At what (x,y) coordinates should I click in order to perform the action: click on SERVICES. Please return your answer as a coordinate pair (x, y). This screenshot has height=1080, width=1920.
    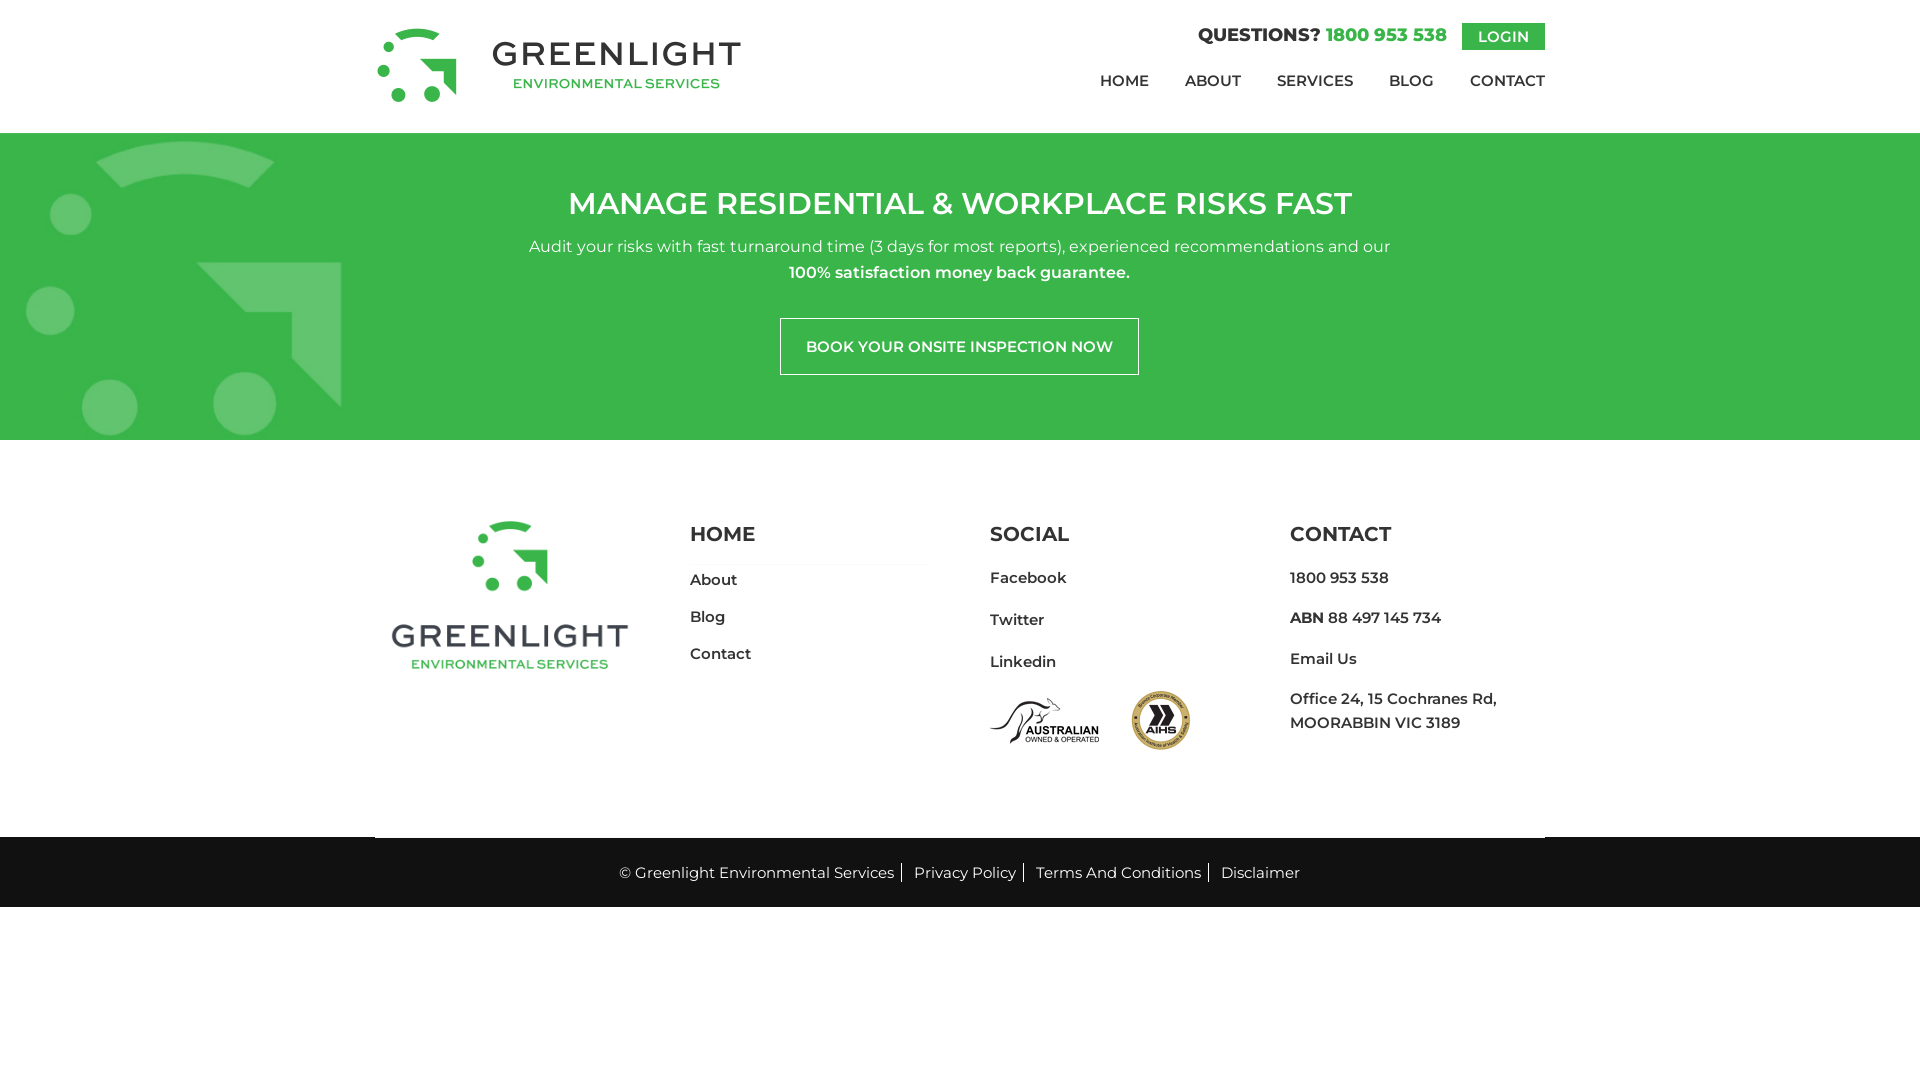
    Looking at the image, I should click on (1315, 80).